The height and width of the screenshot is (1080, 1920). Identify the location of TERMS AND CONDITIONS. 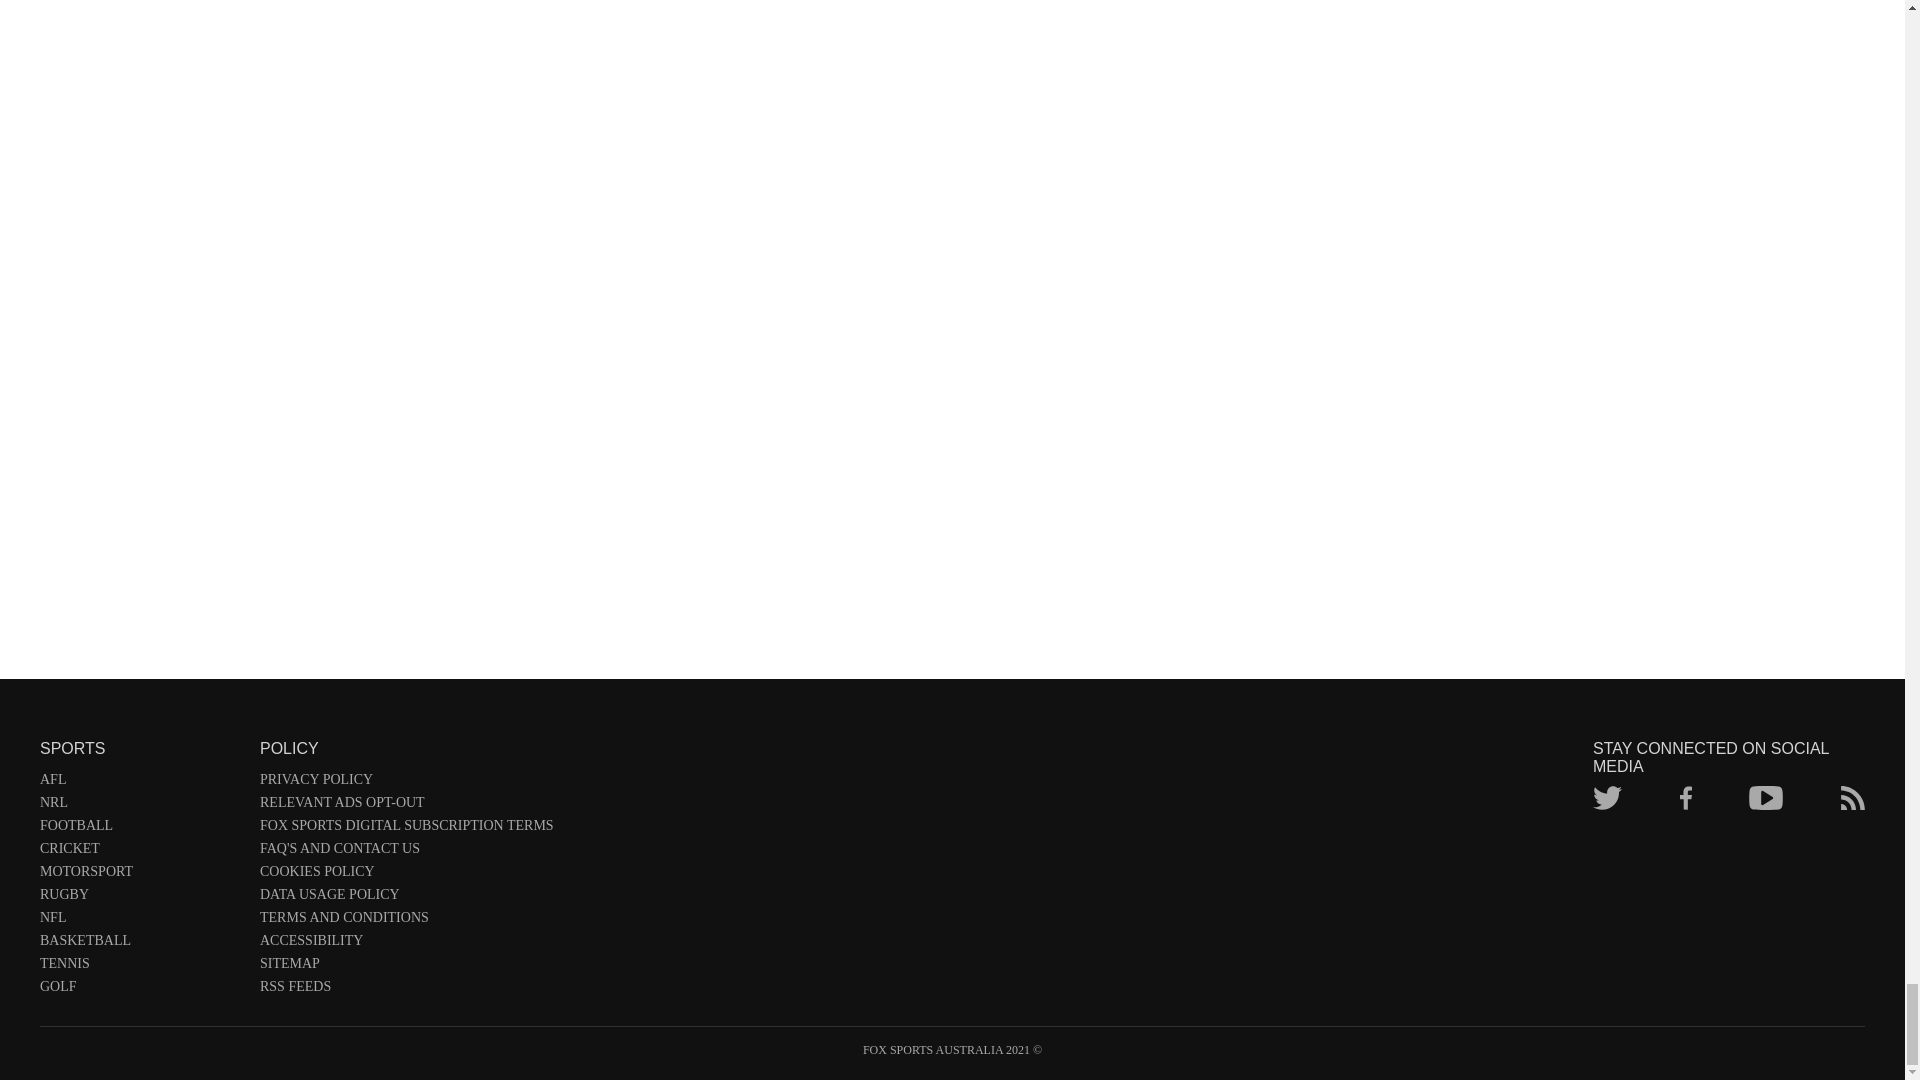
(406, 922).